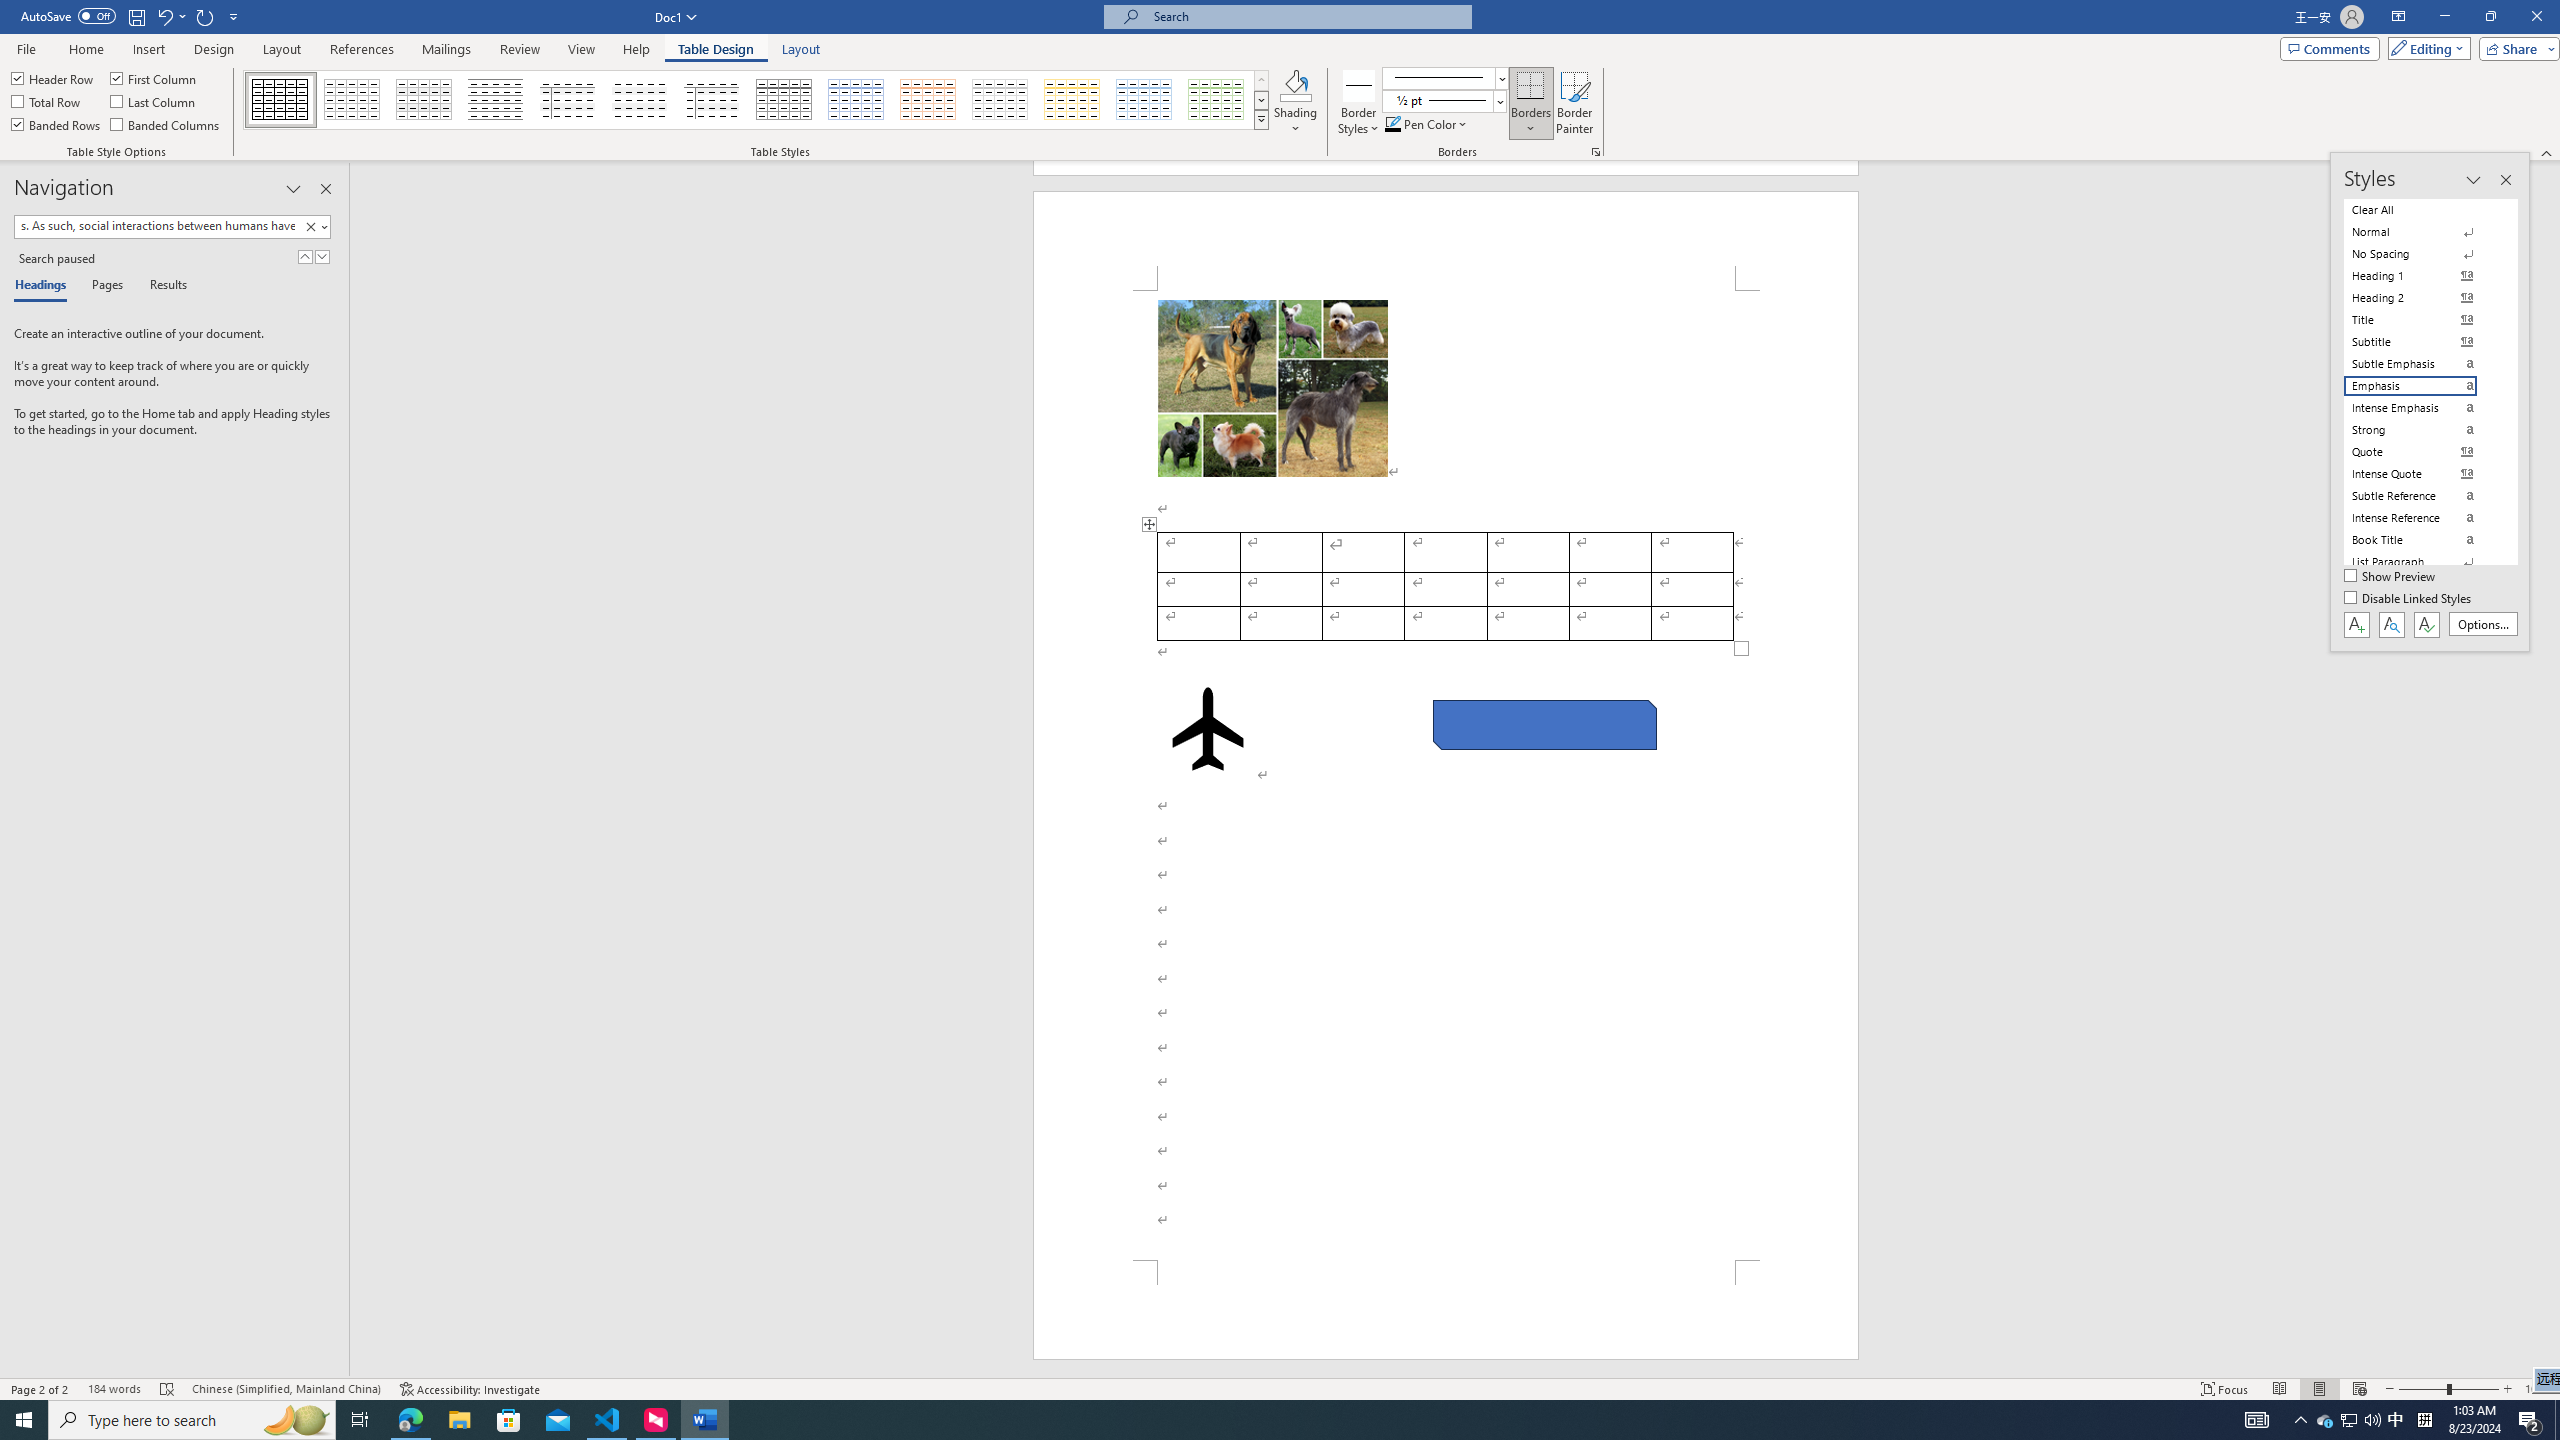 Image resolution: width=2560 pixels, height=1440 pixels. I want to click on Total Row, so click(47, 100).